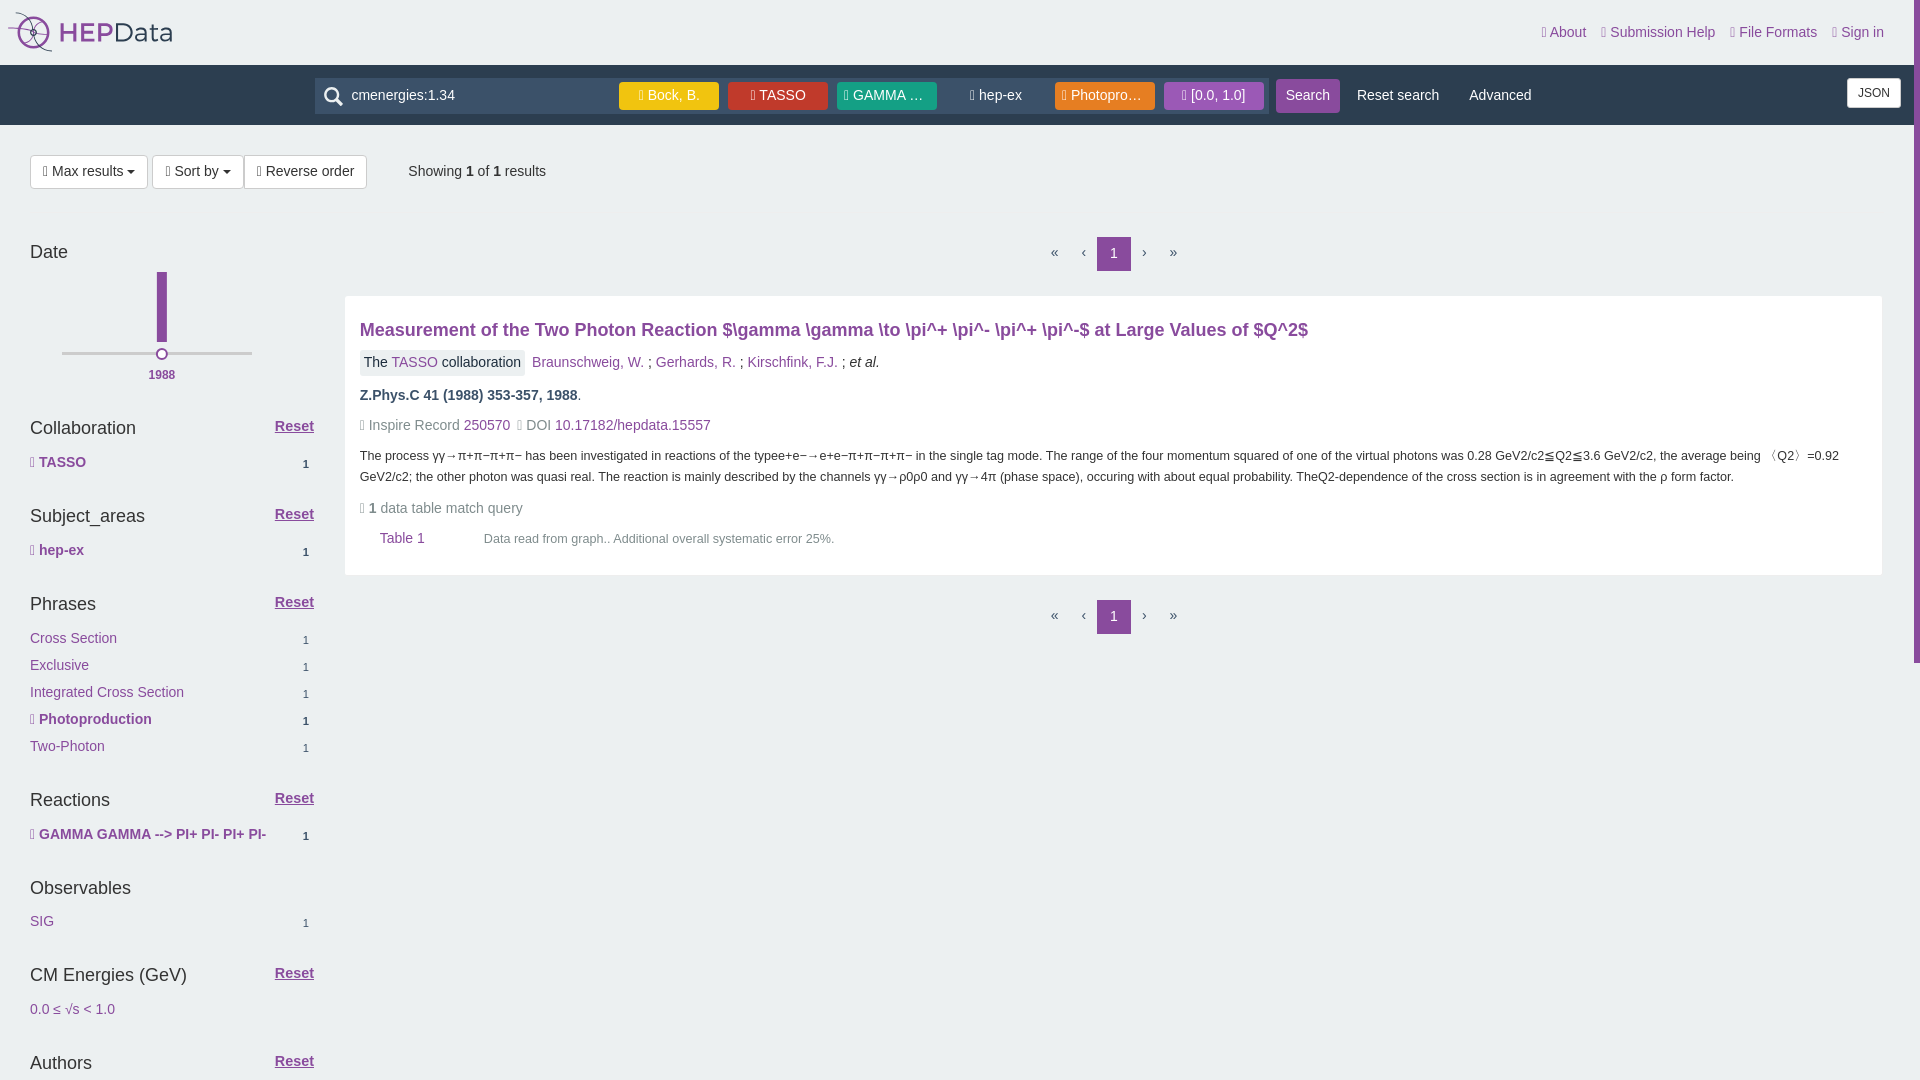 The image size is (1920, 1080). What do you see at coordinates (1398, 96) in the screenshot?
I see `Reset` at bounding box center [1398, 96].